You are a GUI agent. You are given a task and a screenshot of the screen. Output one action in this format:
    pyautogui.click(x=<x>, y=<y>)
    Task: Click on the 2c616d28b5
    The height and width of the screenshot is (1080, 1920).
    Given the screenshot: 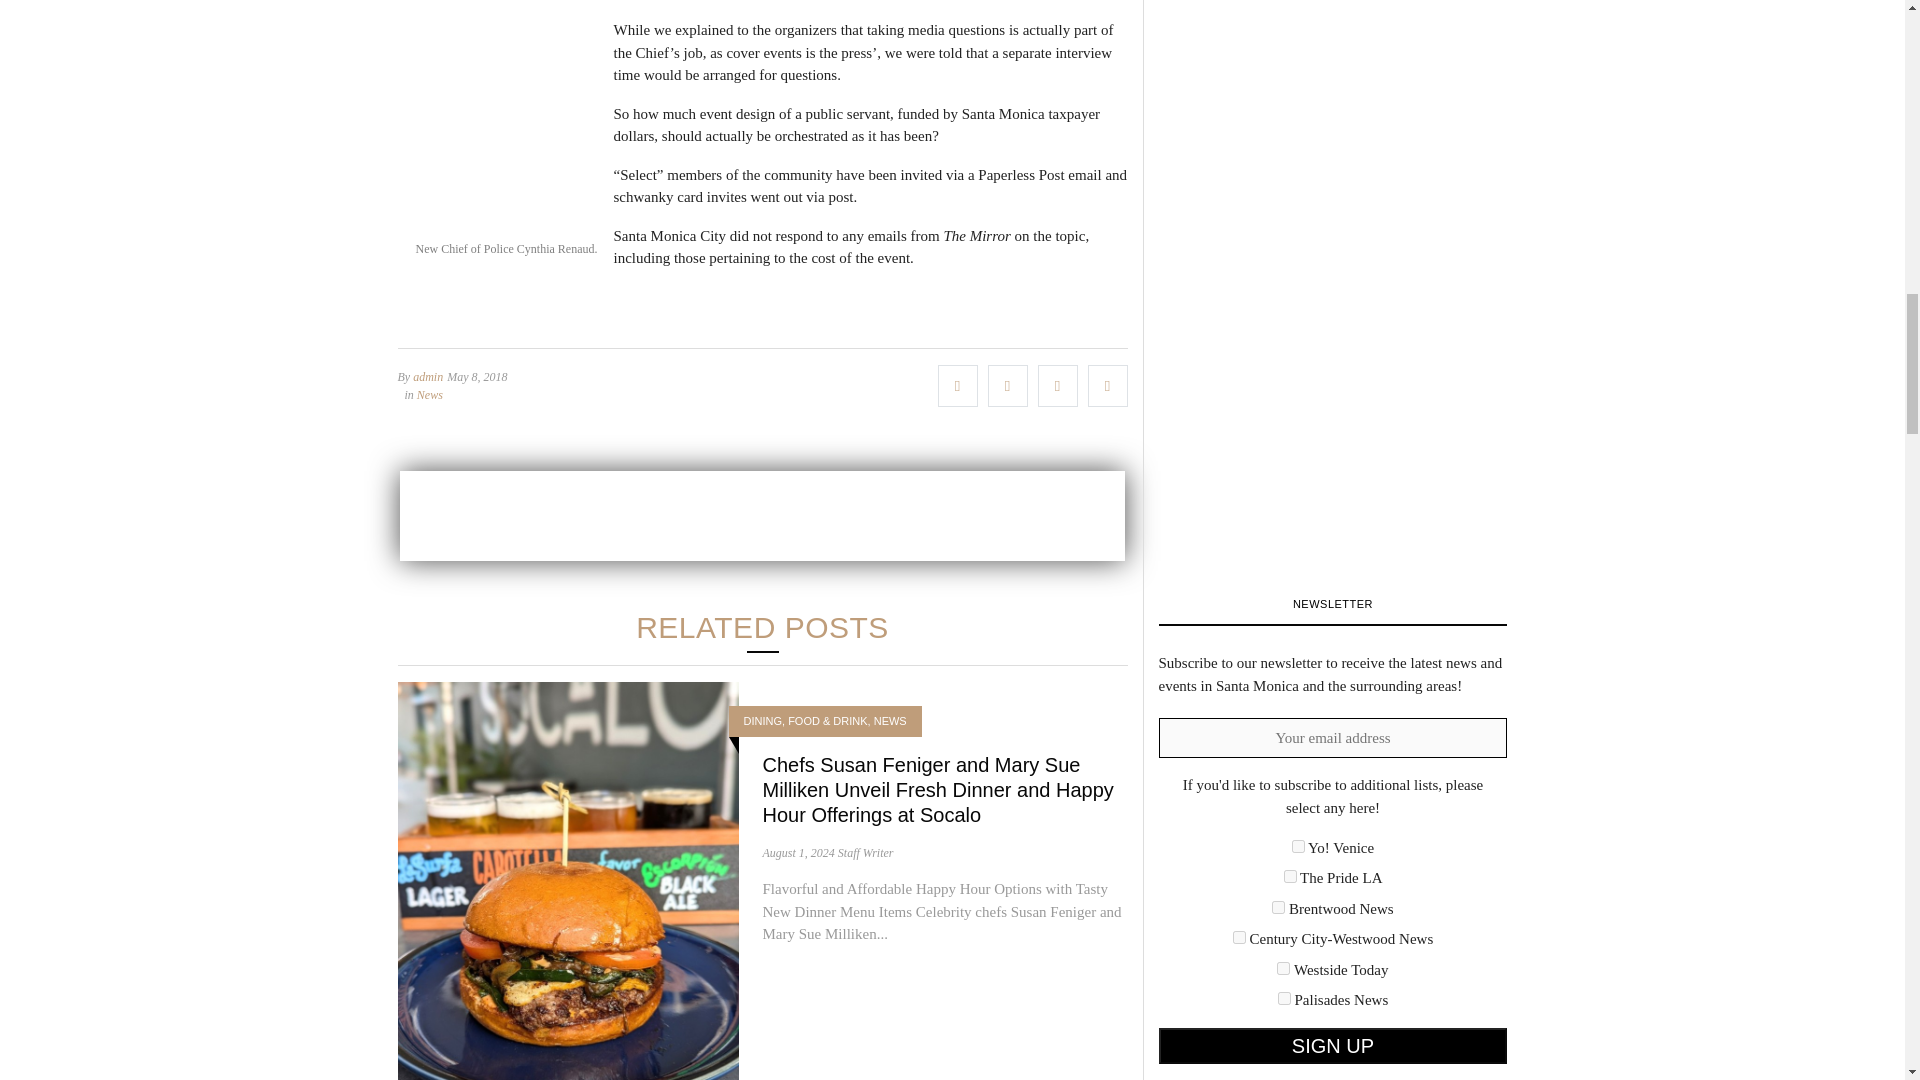 What is the action you would take?
    pyautogui.click(x=1298, y=846)
    